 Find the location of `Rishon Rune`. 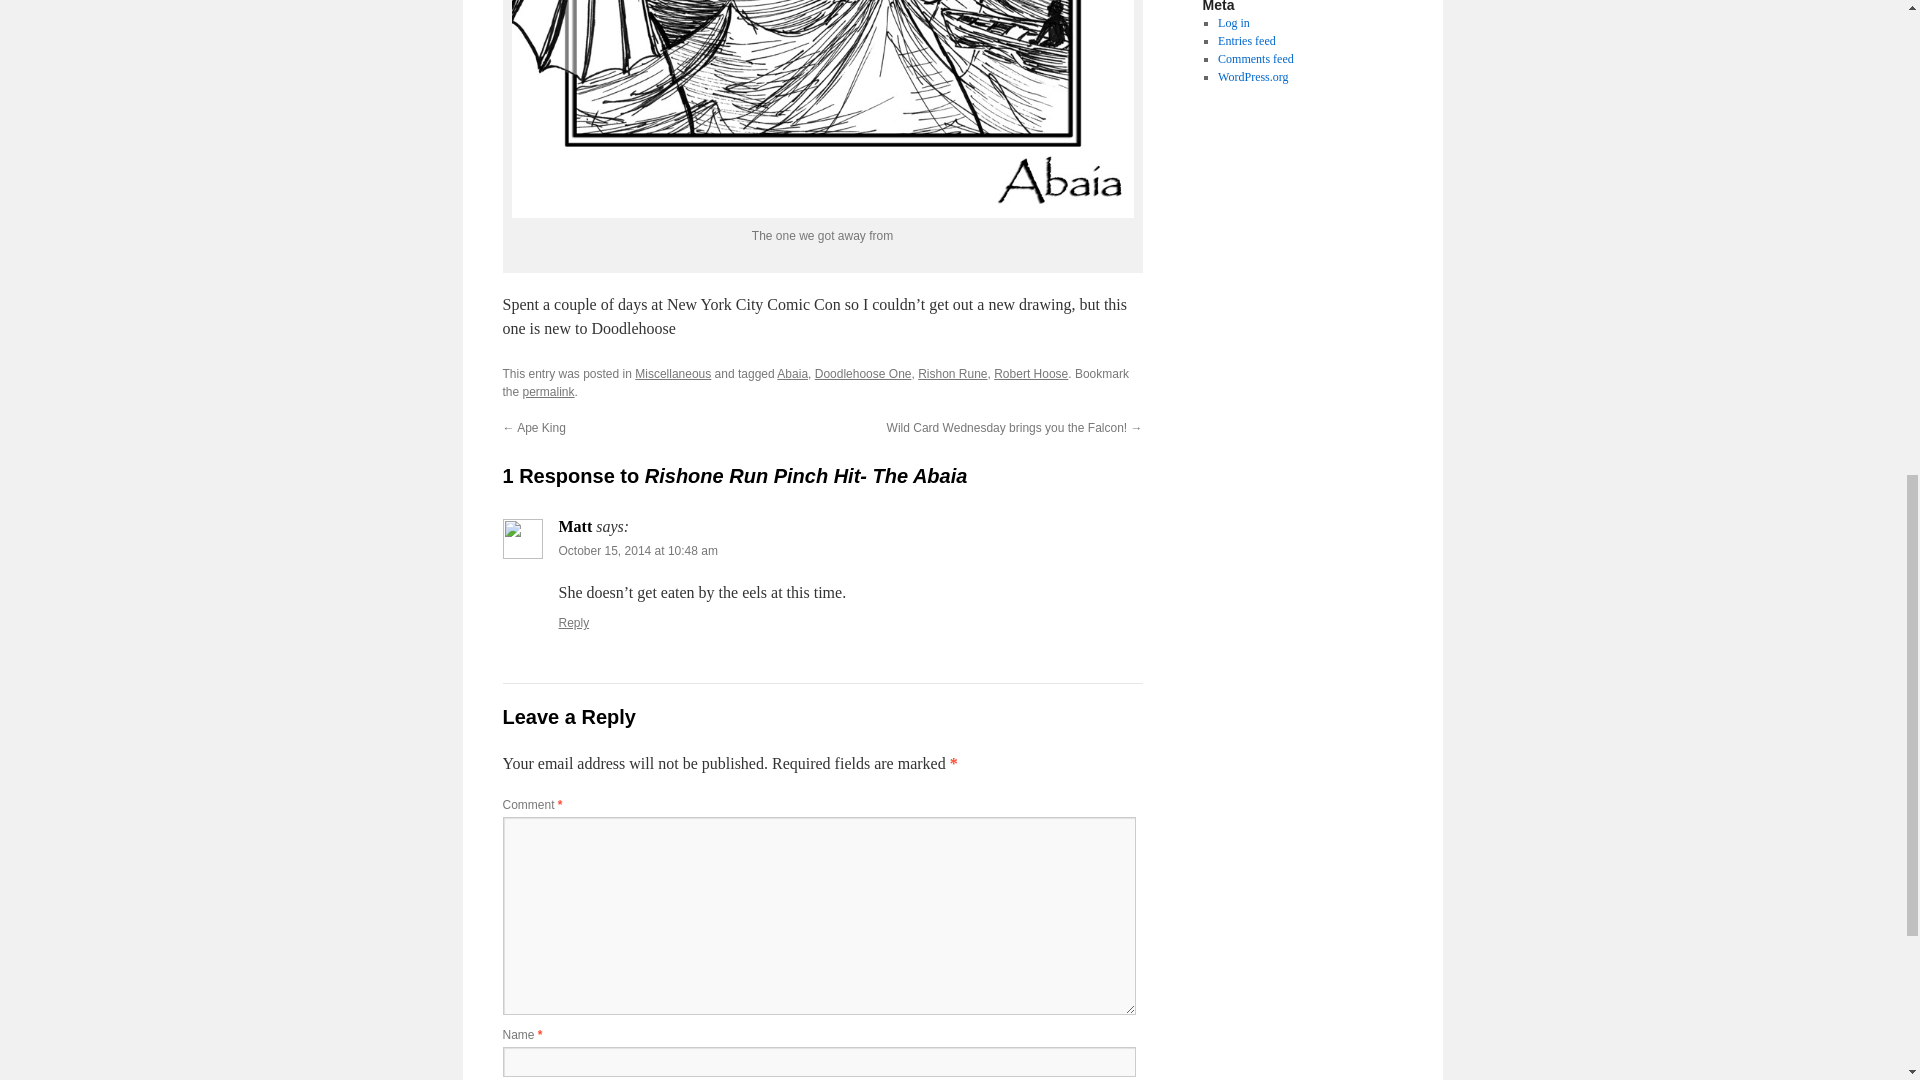

Rishon Rune is located at coordinates (952, 374).